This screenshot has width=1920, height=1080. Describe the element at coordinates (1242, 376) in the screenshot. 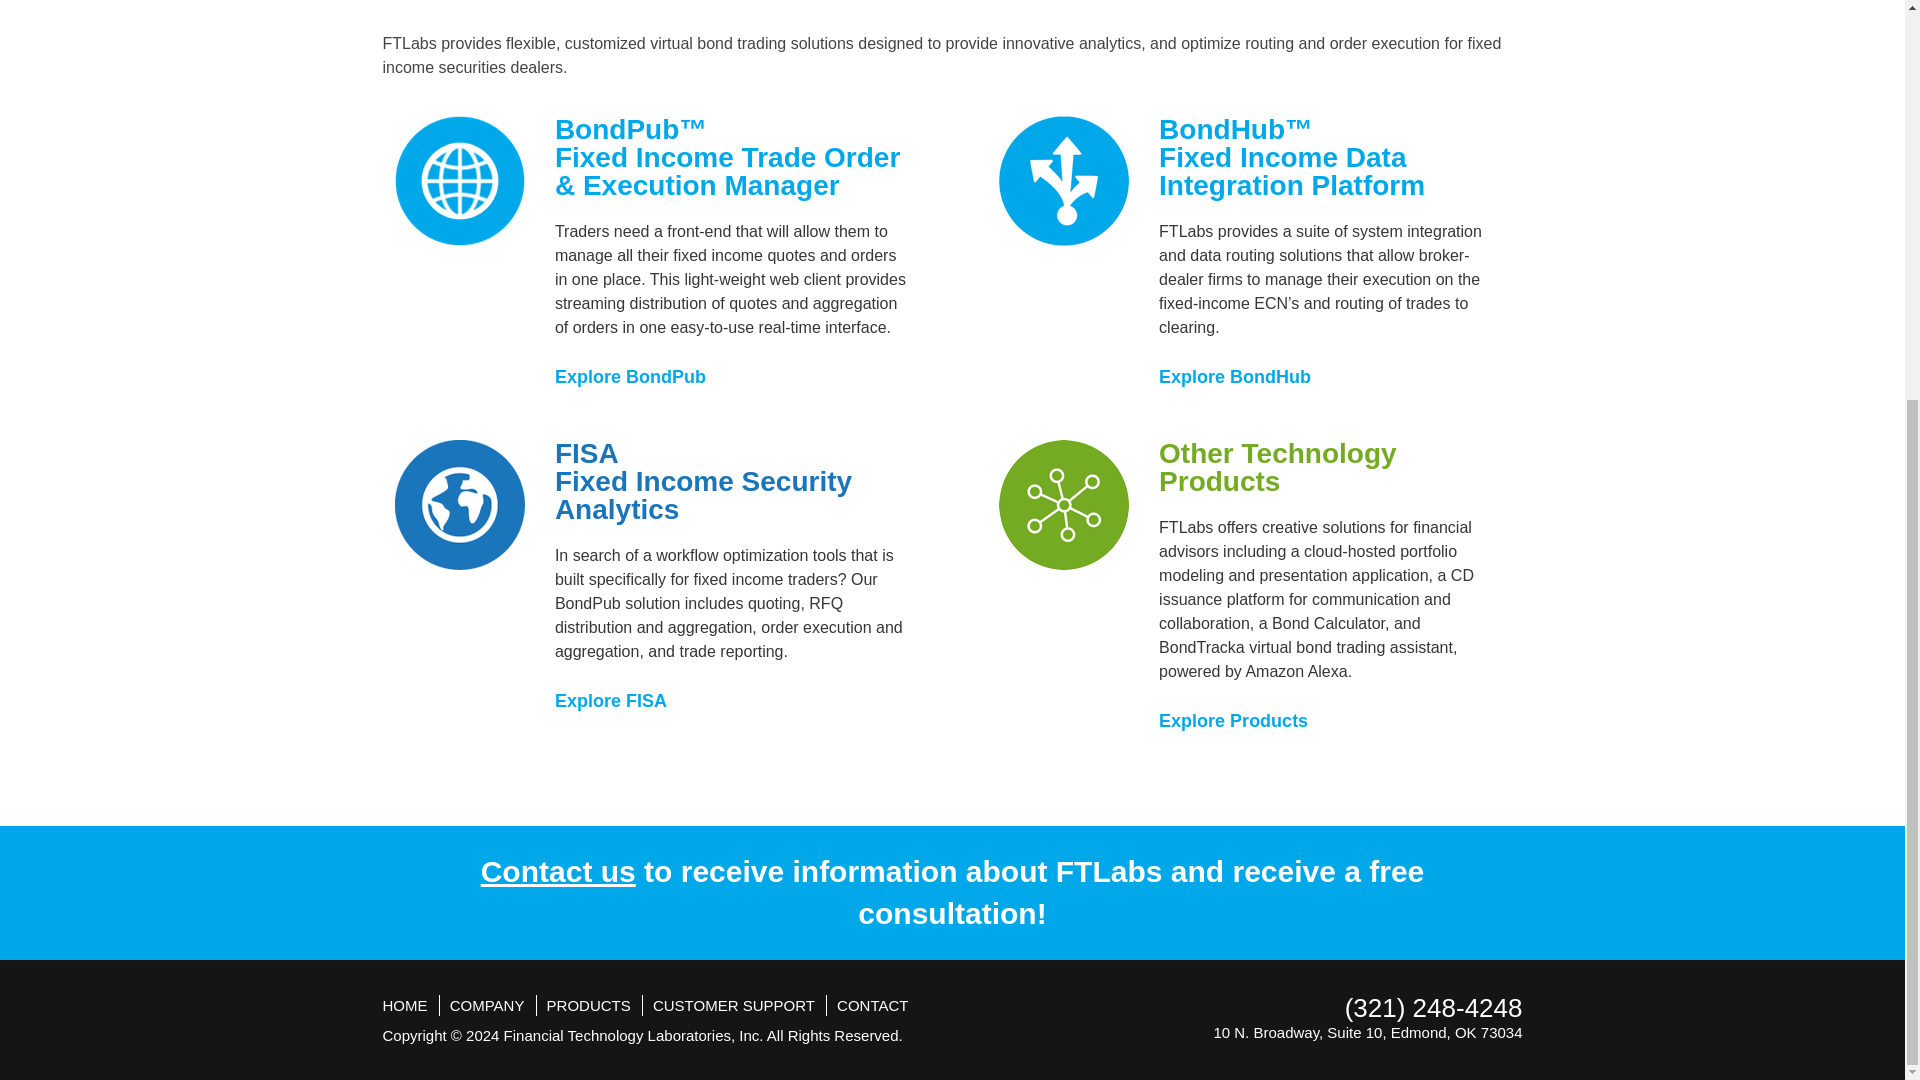

I see `Explore BondHub` at that location.